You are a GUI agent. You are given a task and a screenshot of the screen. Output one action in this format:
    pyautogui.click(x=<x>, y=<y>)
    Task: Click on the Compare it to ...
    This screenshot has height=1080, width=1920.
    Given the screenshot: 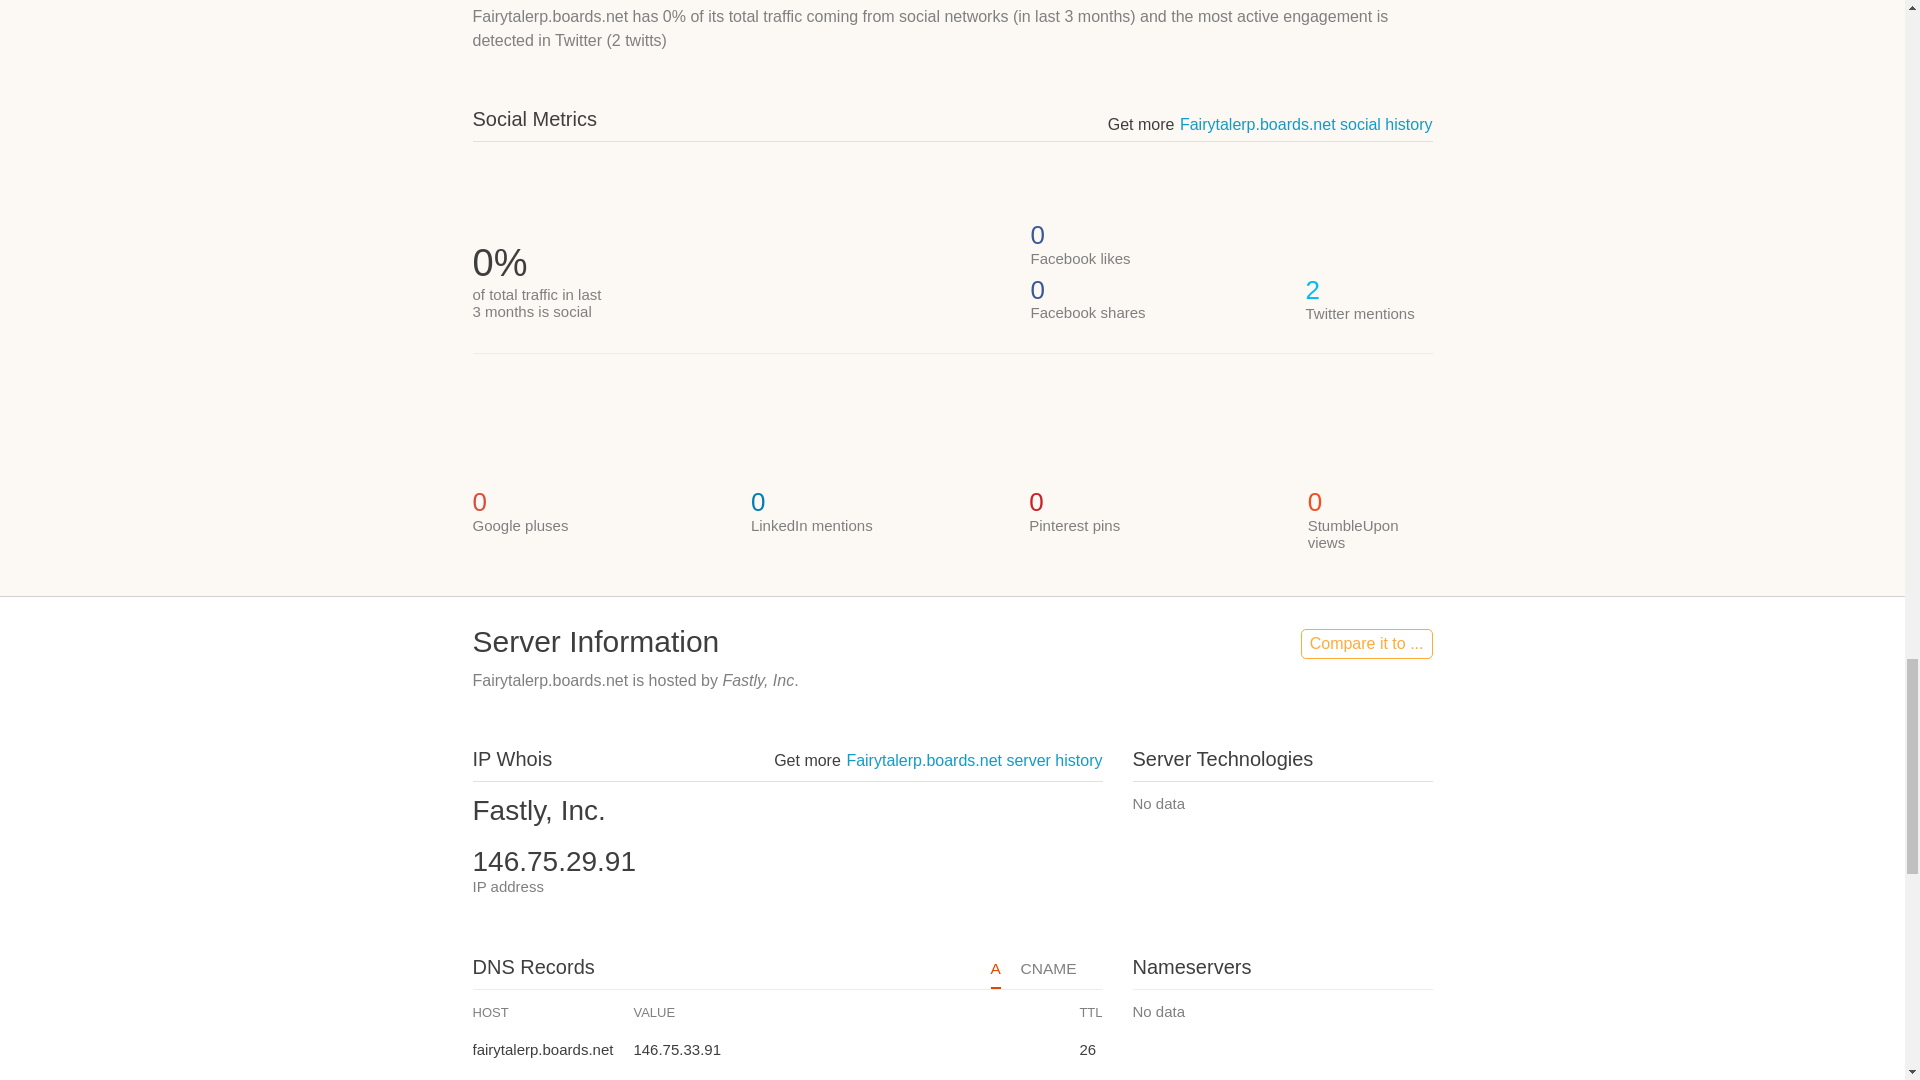 What is the action you would take?
    pyautogui.click(x=1366, y=643)
    